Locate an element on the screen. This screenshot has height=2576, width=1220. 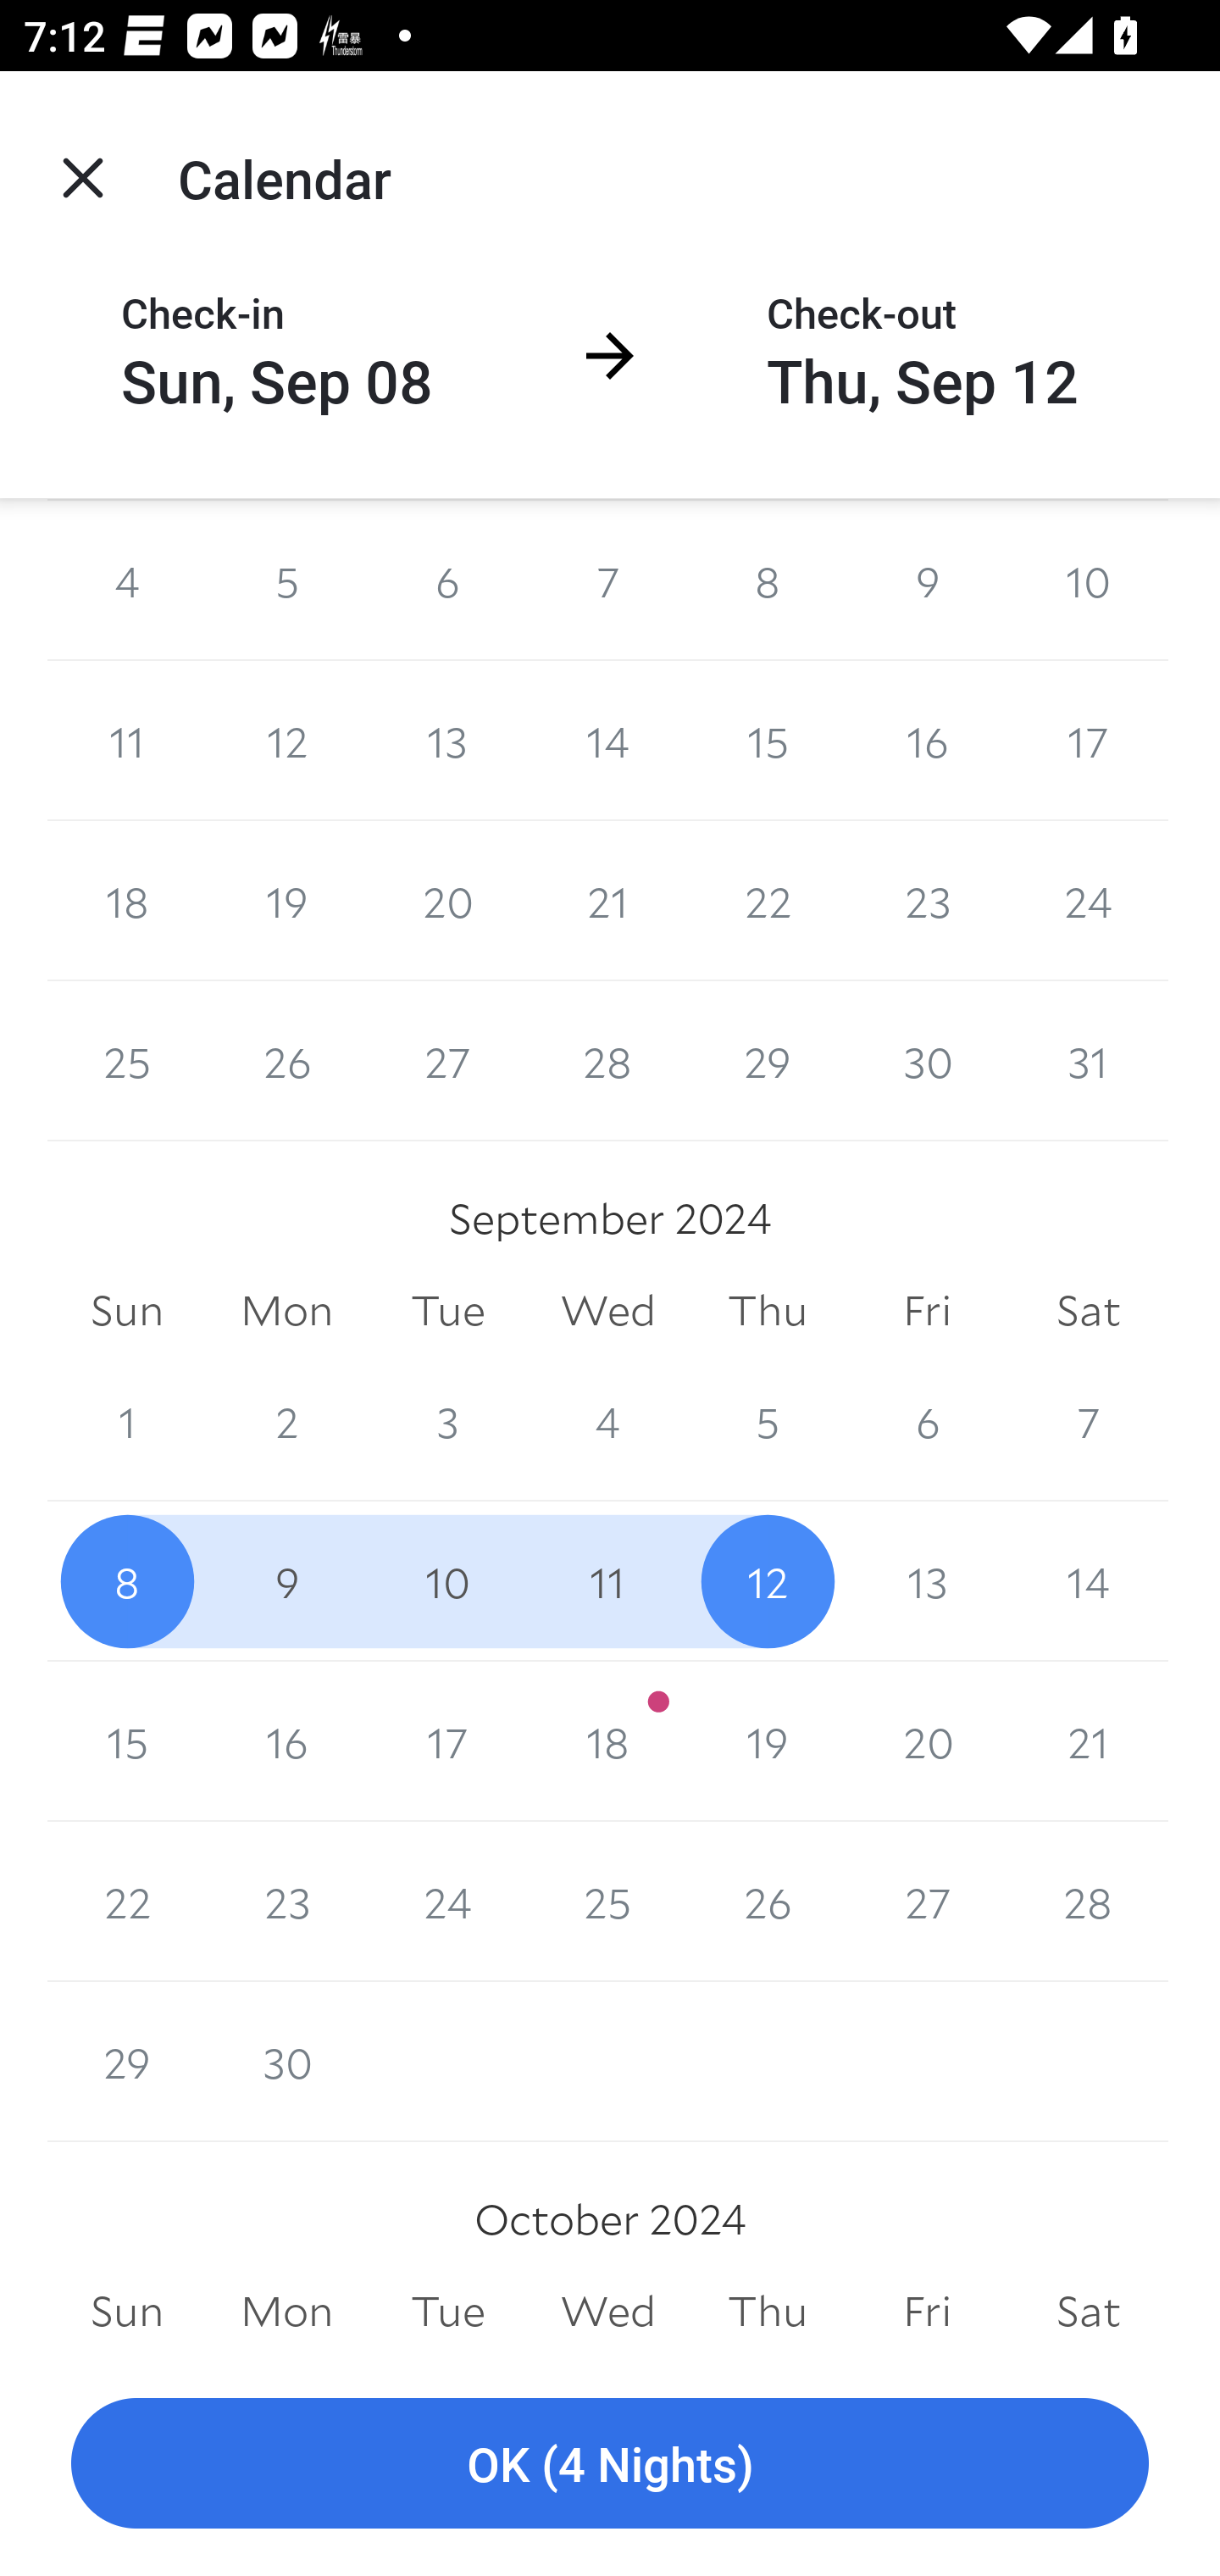
13 13 August 2024 is located at coordinates (447, 741).